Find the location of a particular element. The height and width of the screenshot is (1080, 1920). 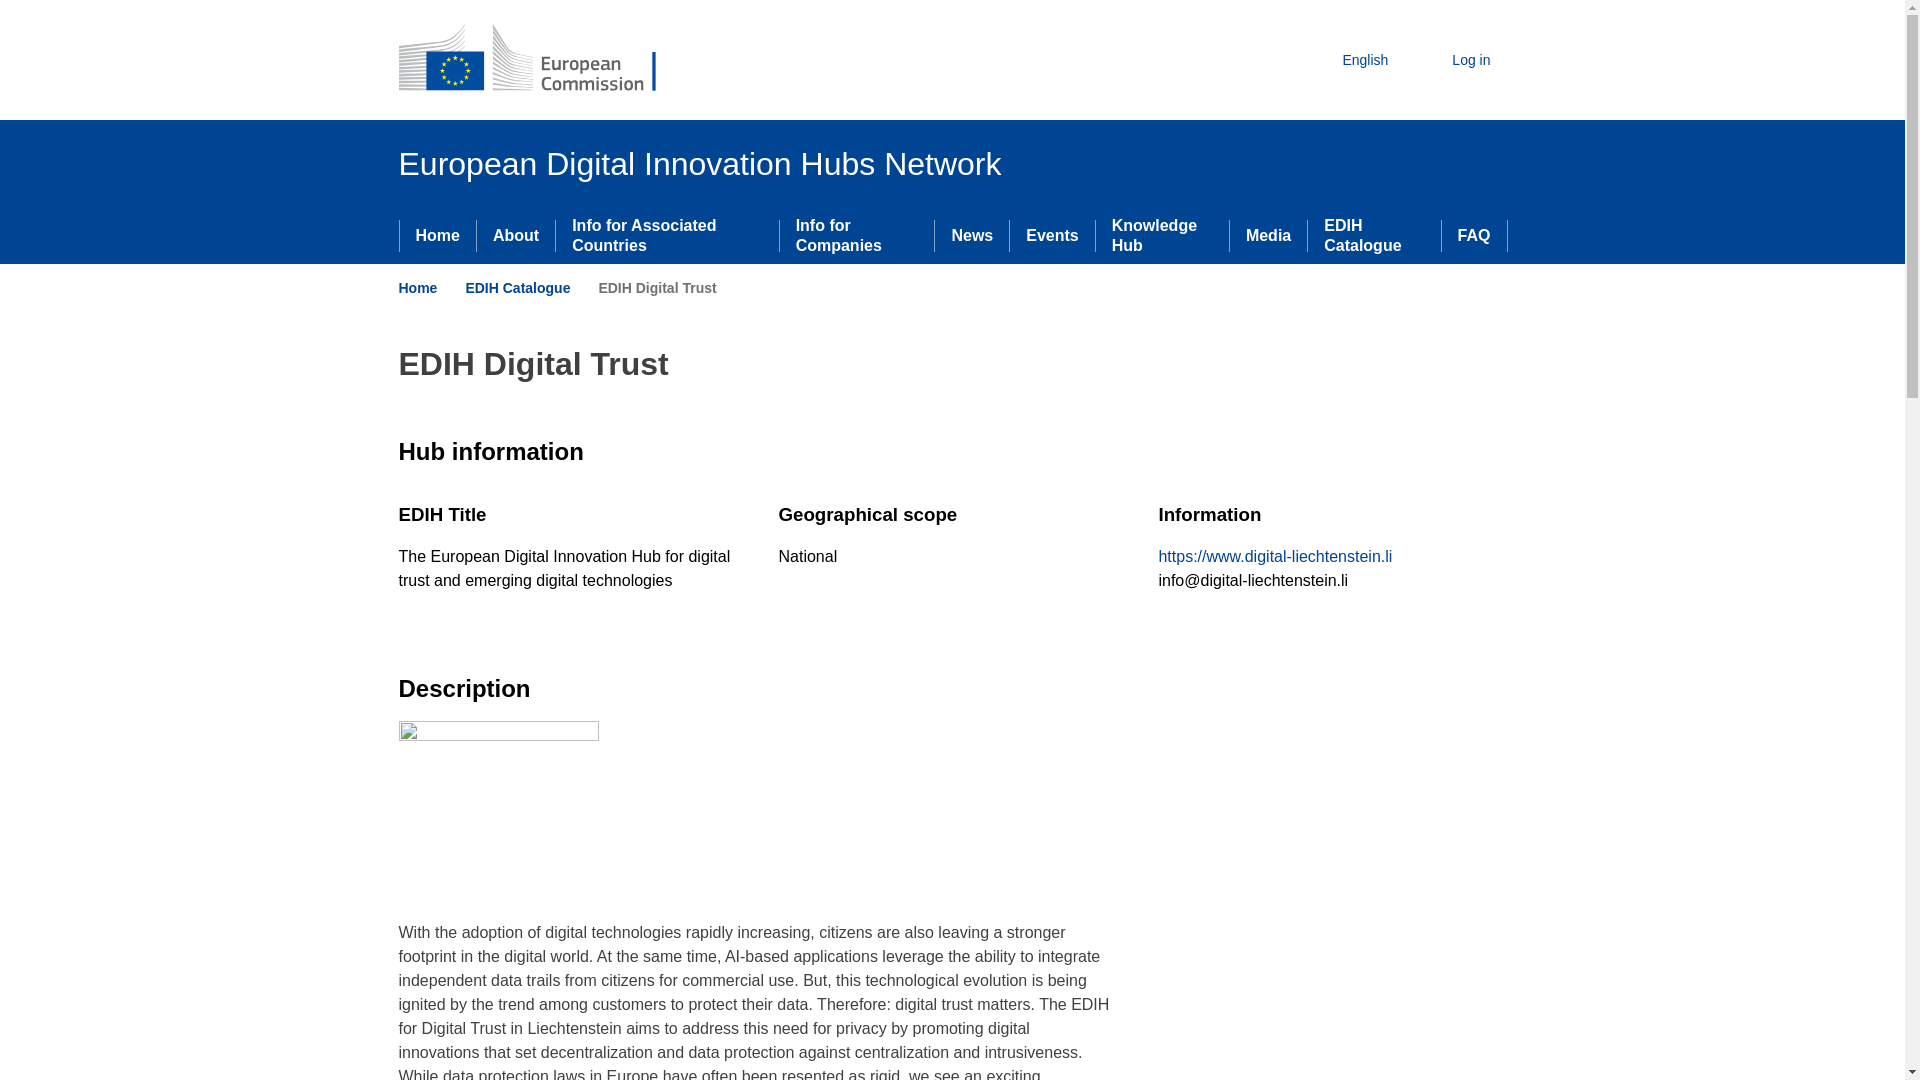

About is located at coordinates (515, 236).